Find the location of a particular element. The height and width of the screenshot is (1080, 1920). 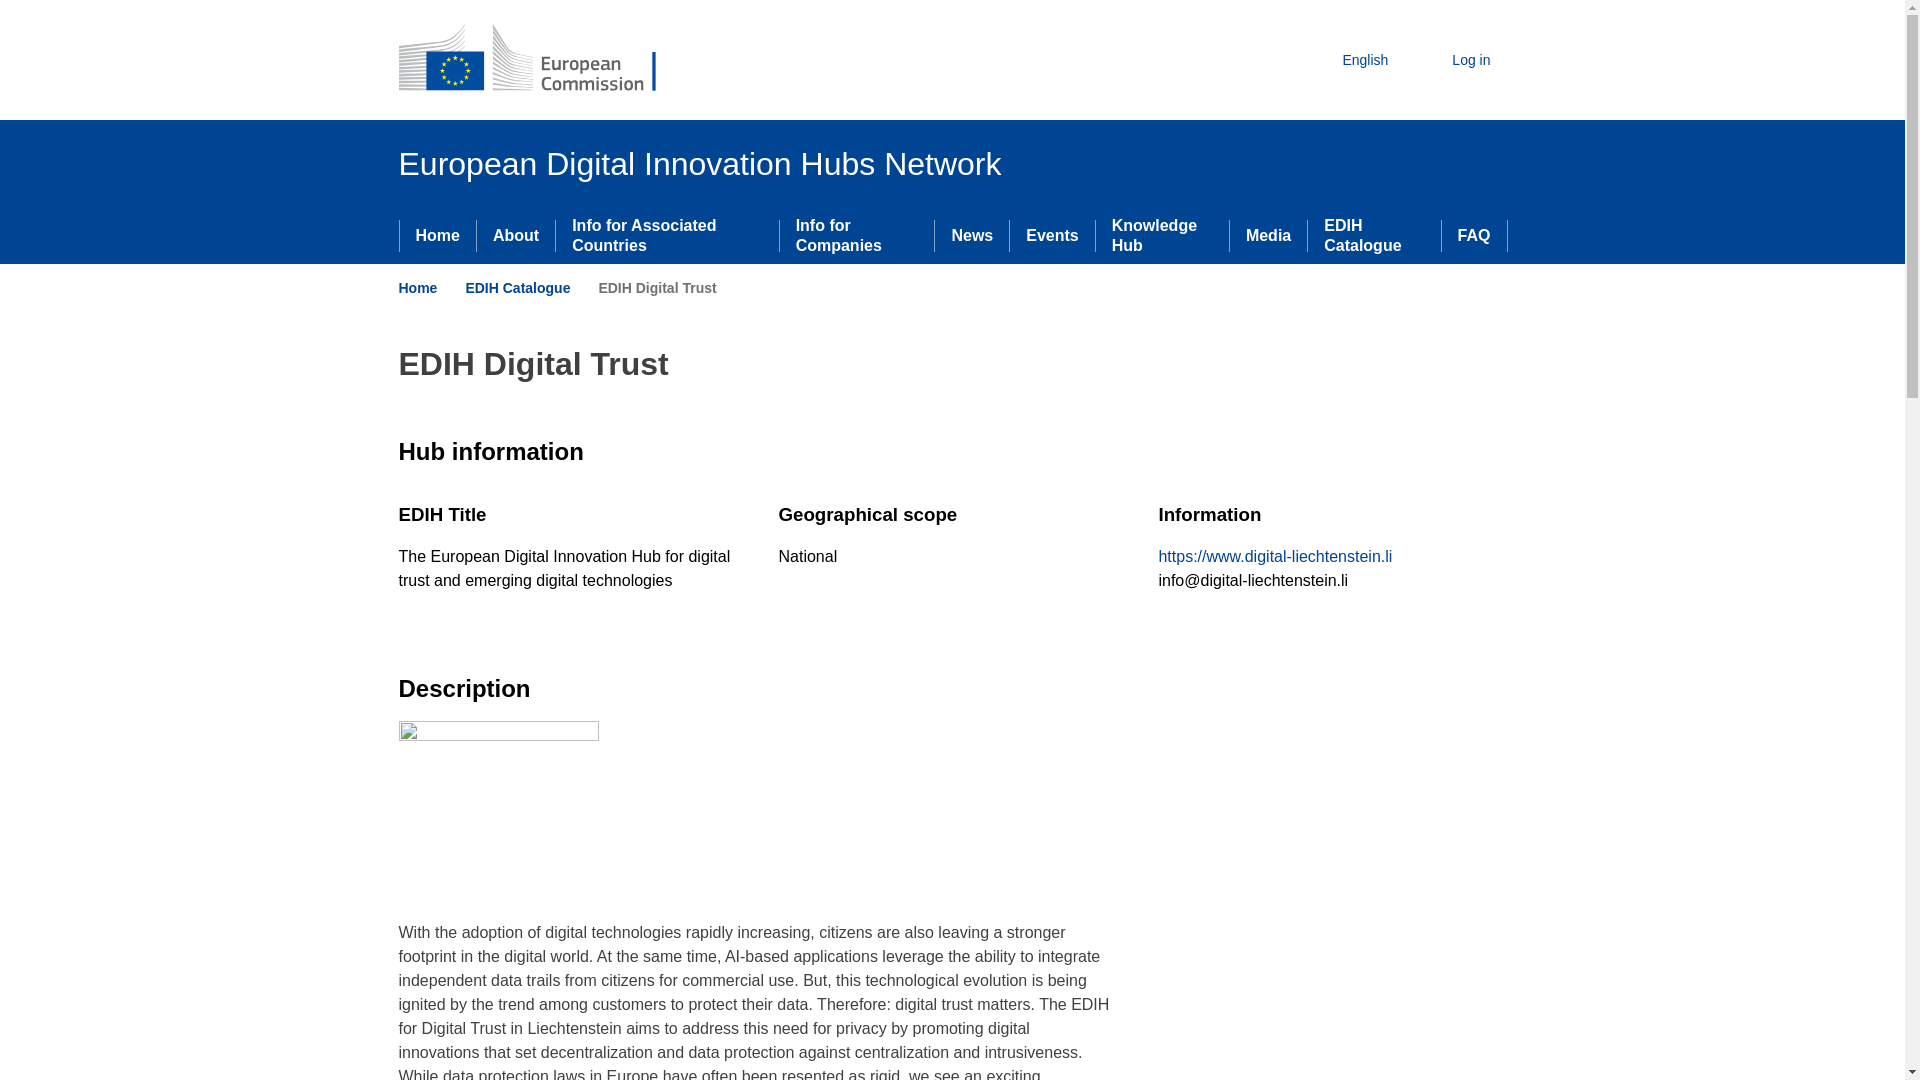

About is located at coordinates (515, 236).